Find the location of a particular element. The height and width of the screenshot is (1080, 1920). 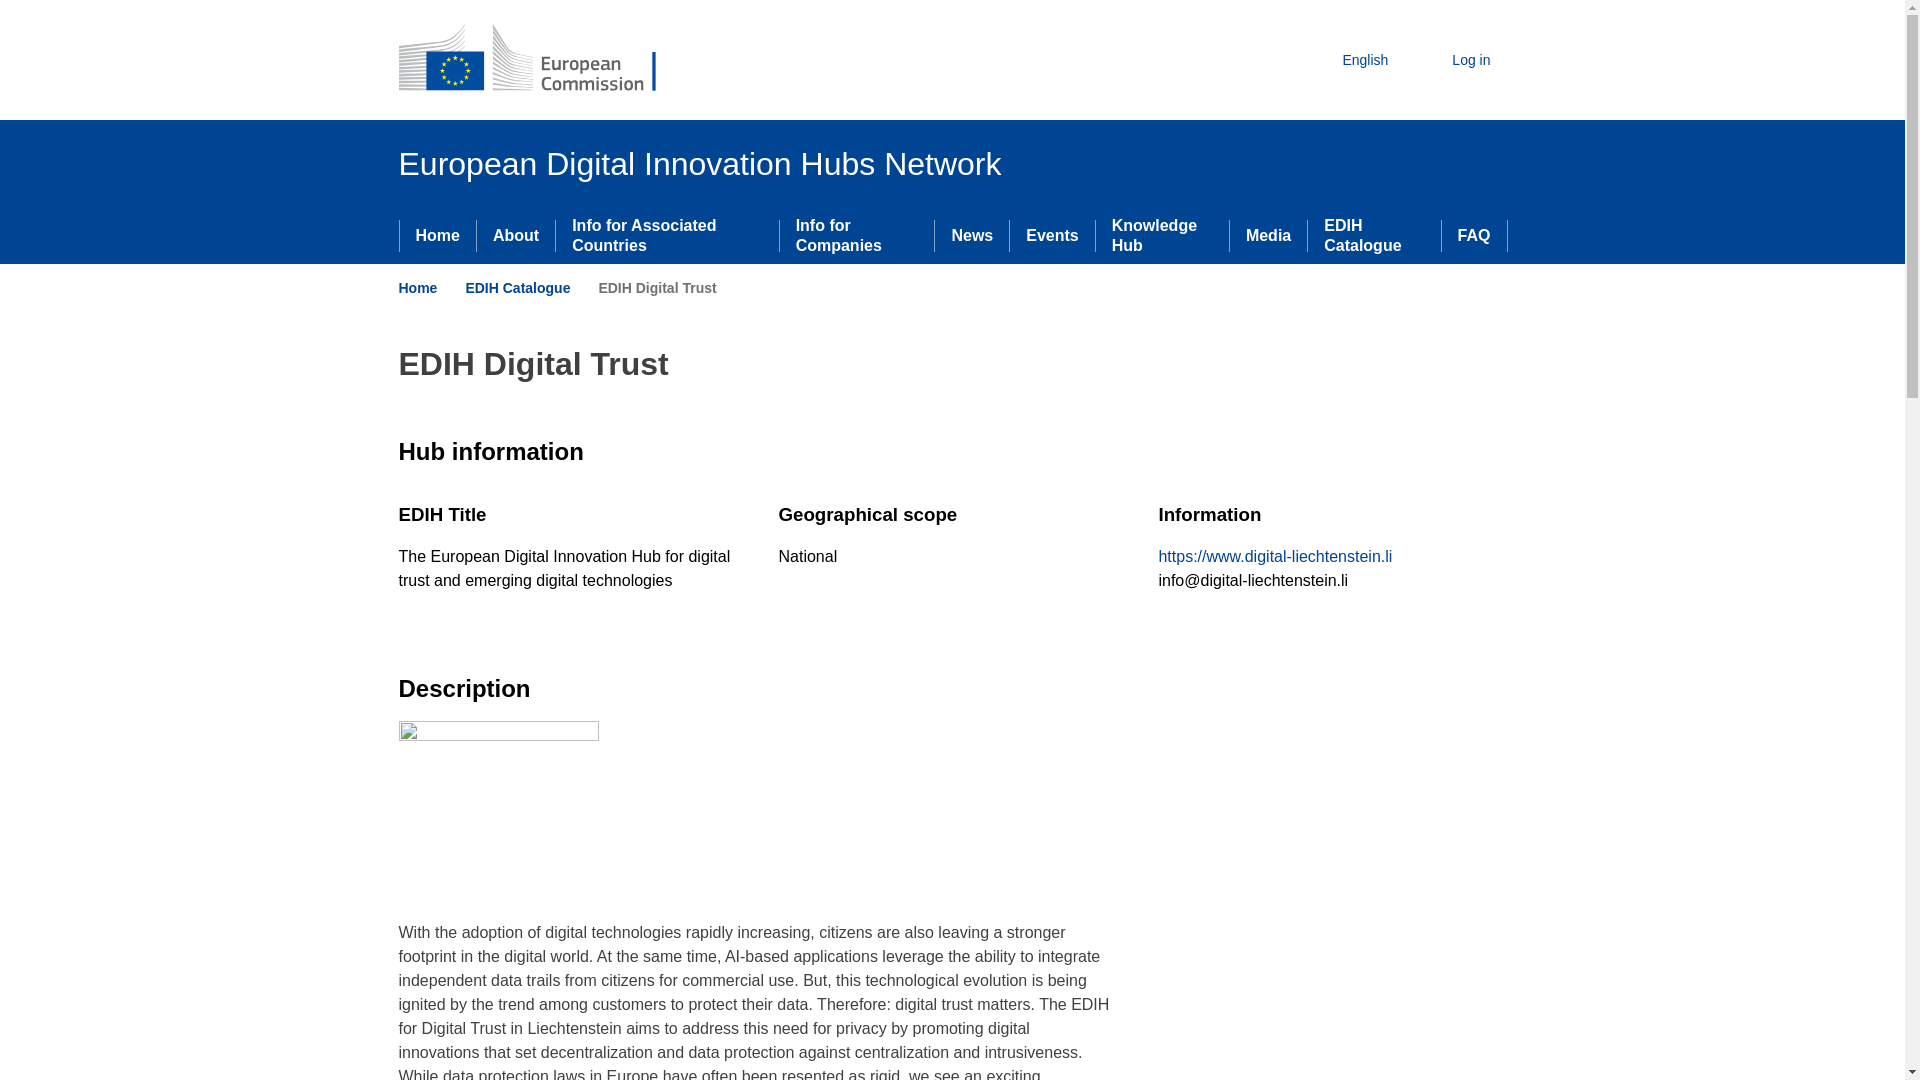

About is located at coordinates (515, 236).